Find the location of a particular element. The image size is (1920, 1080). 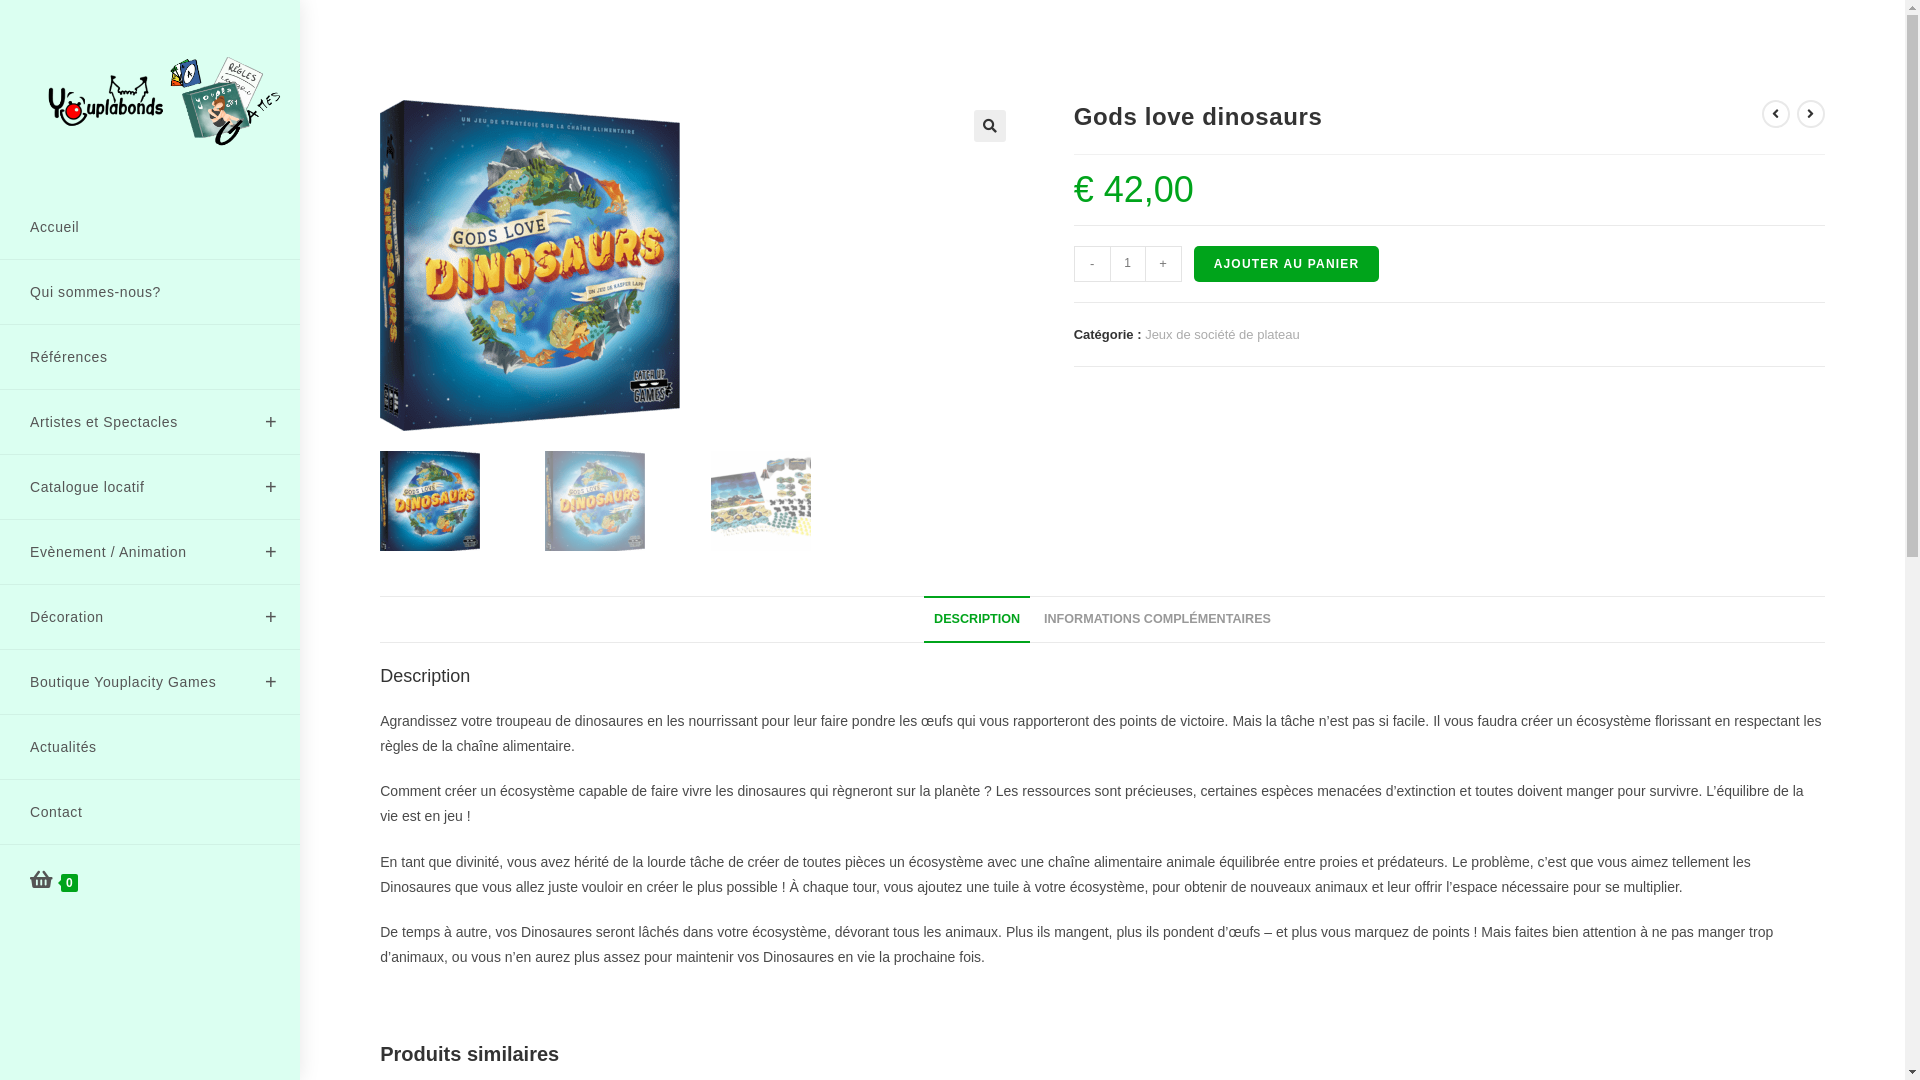

0 is located at coordinates (150, 881).